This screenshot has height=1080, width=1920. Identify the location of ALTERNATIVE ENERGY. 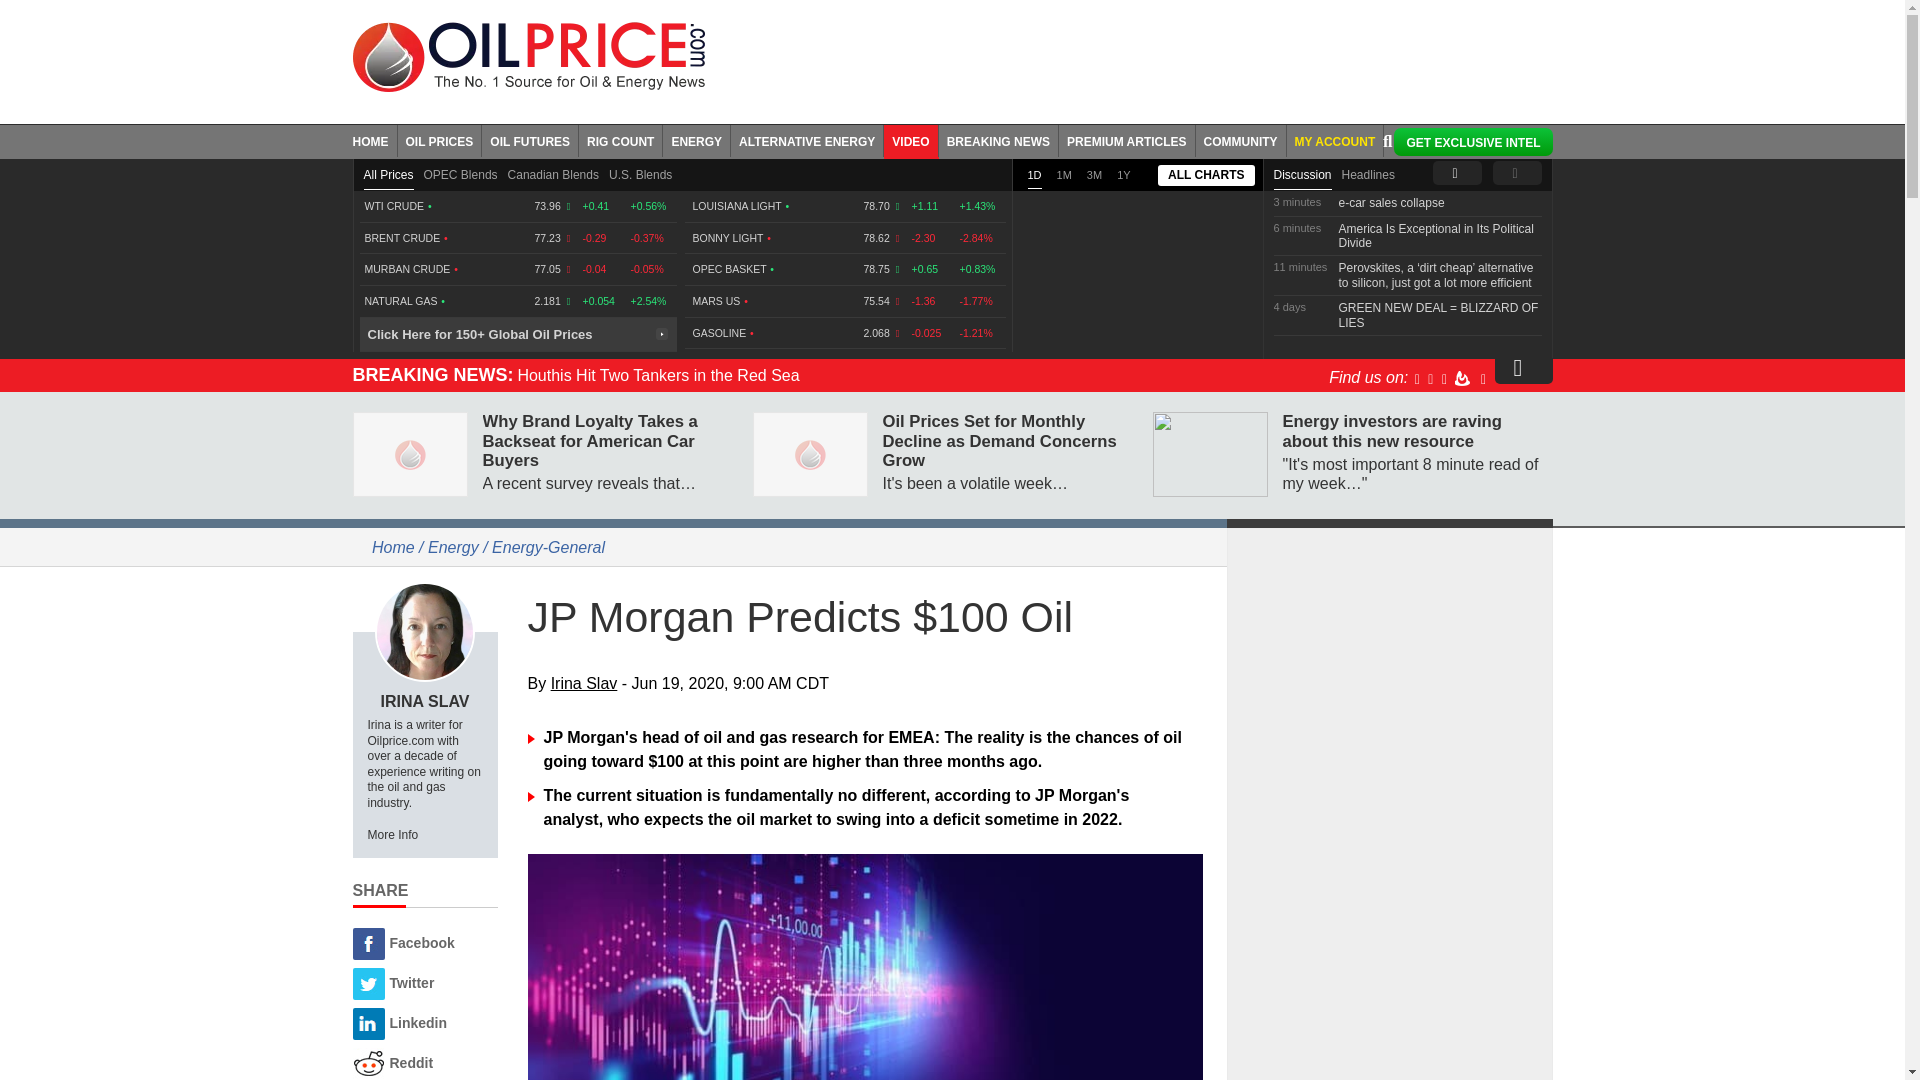
(807, 140).